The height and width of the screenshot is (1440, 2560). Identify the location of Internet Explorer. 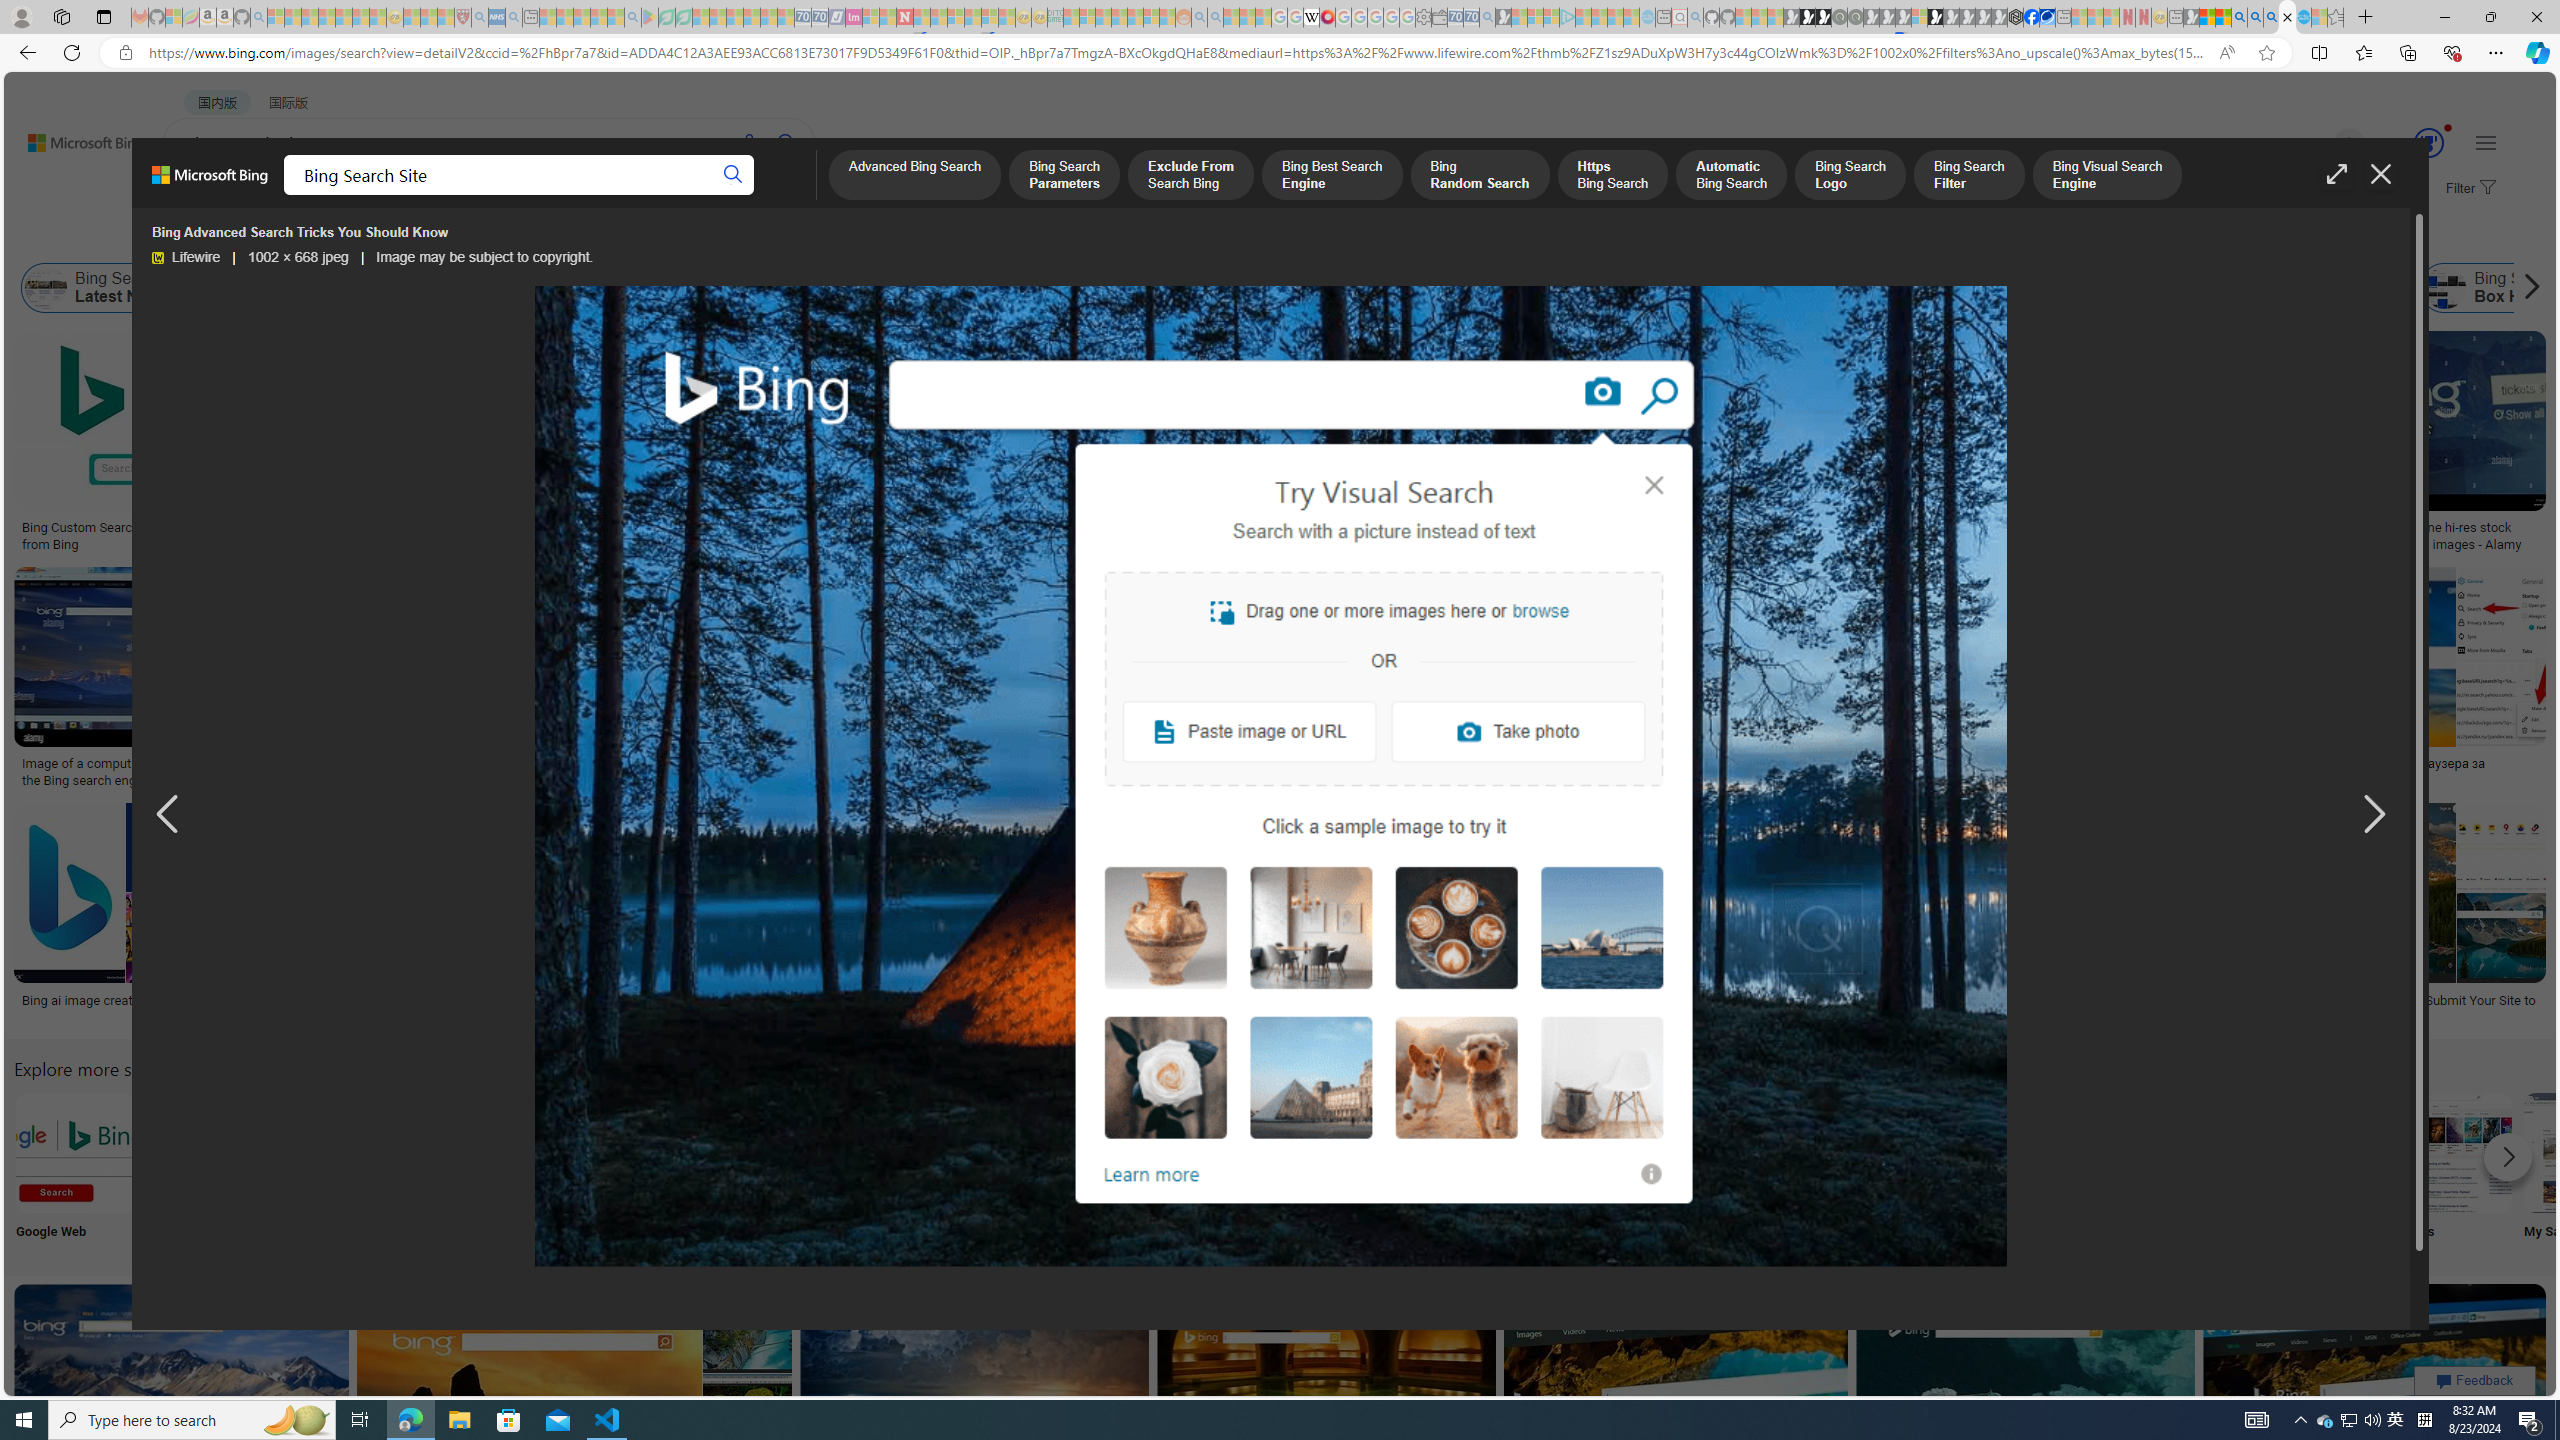
(339, 1170).